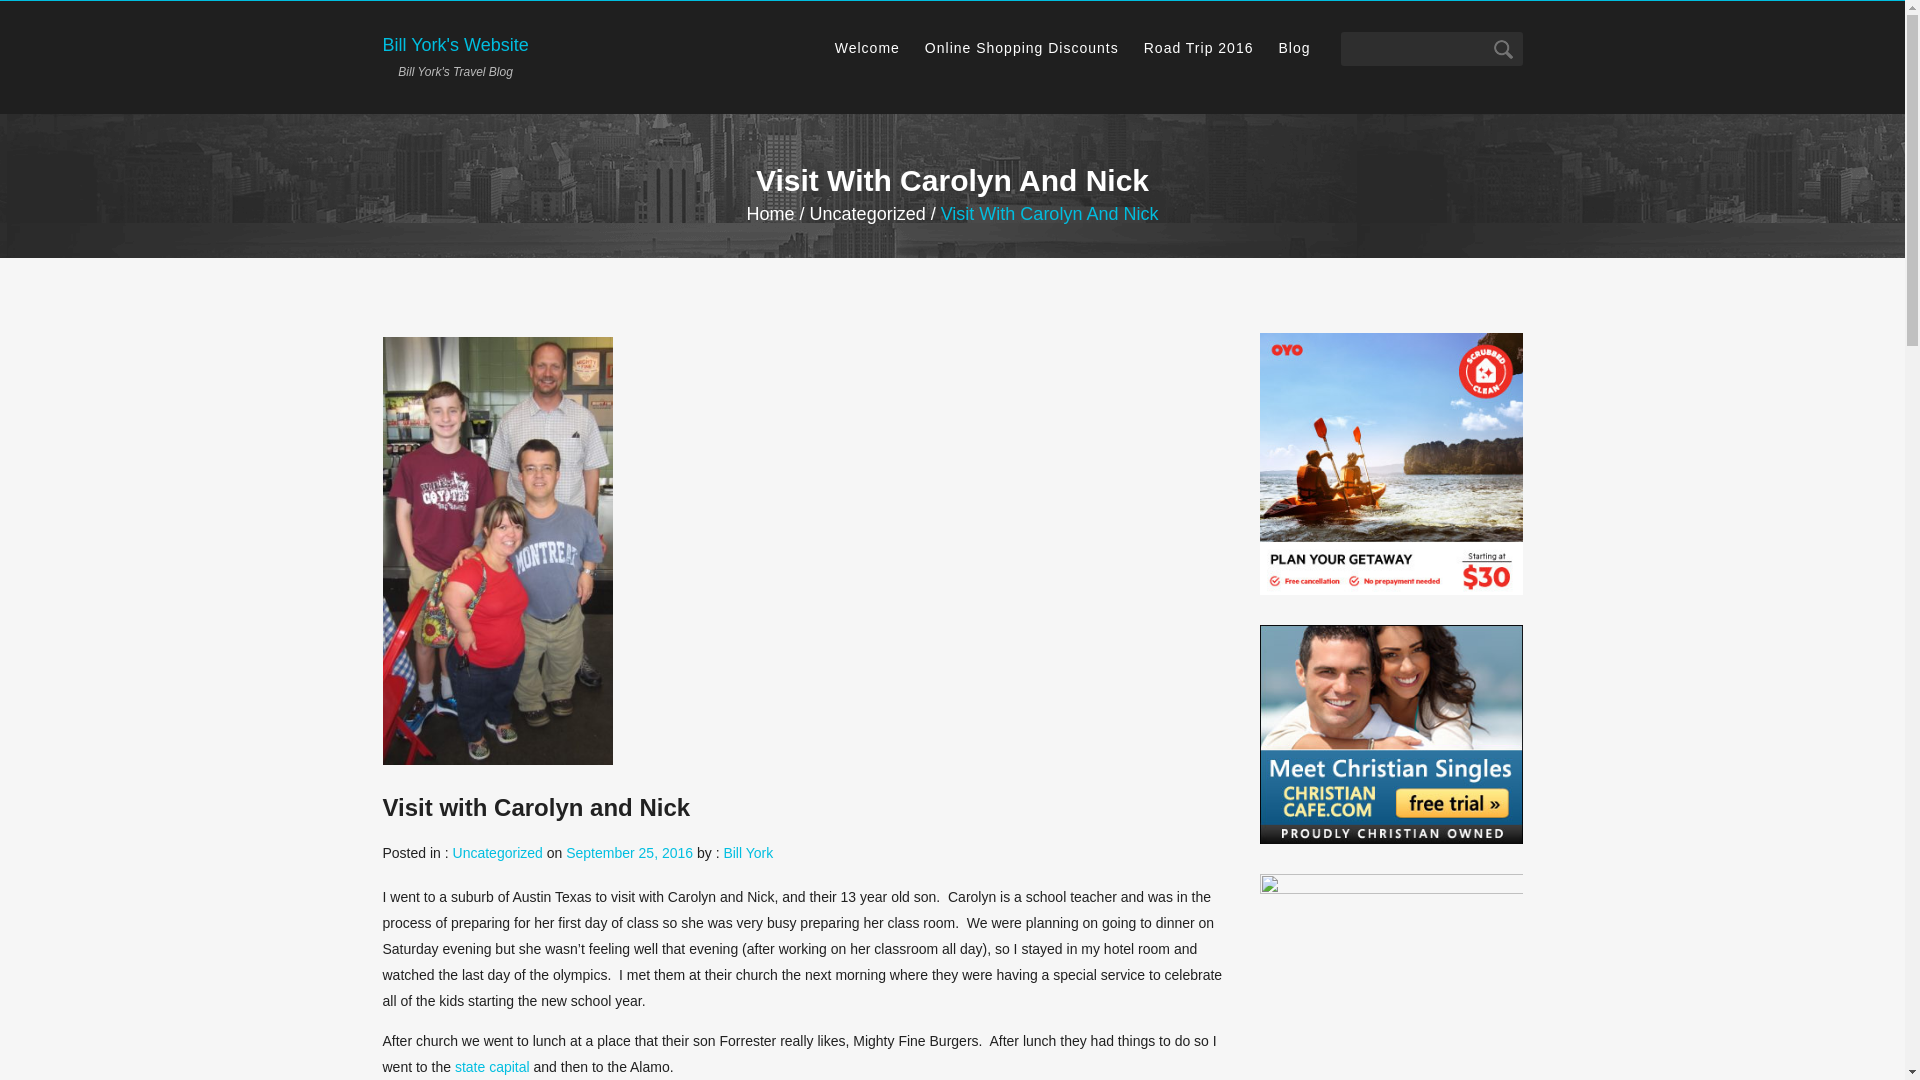 Image resolution: width=1920 pixels, height=1080 pixels. I want to click on Uncategorized, so click(1022, 48).